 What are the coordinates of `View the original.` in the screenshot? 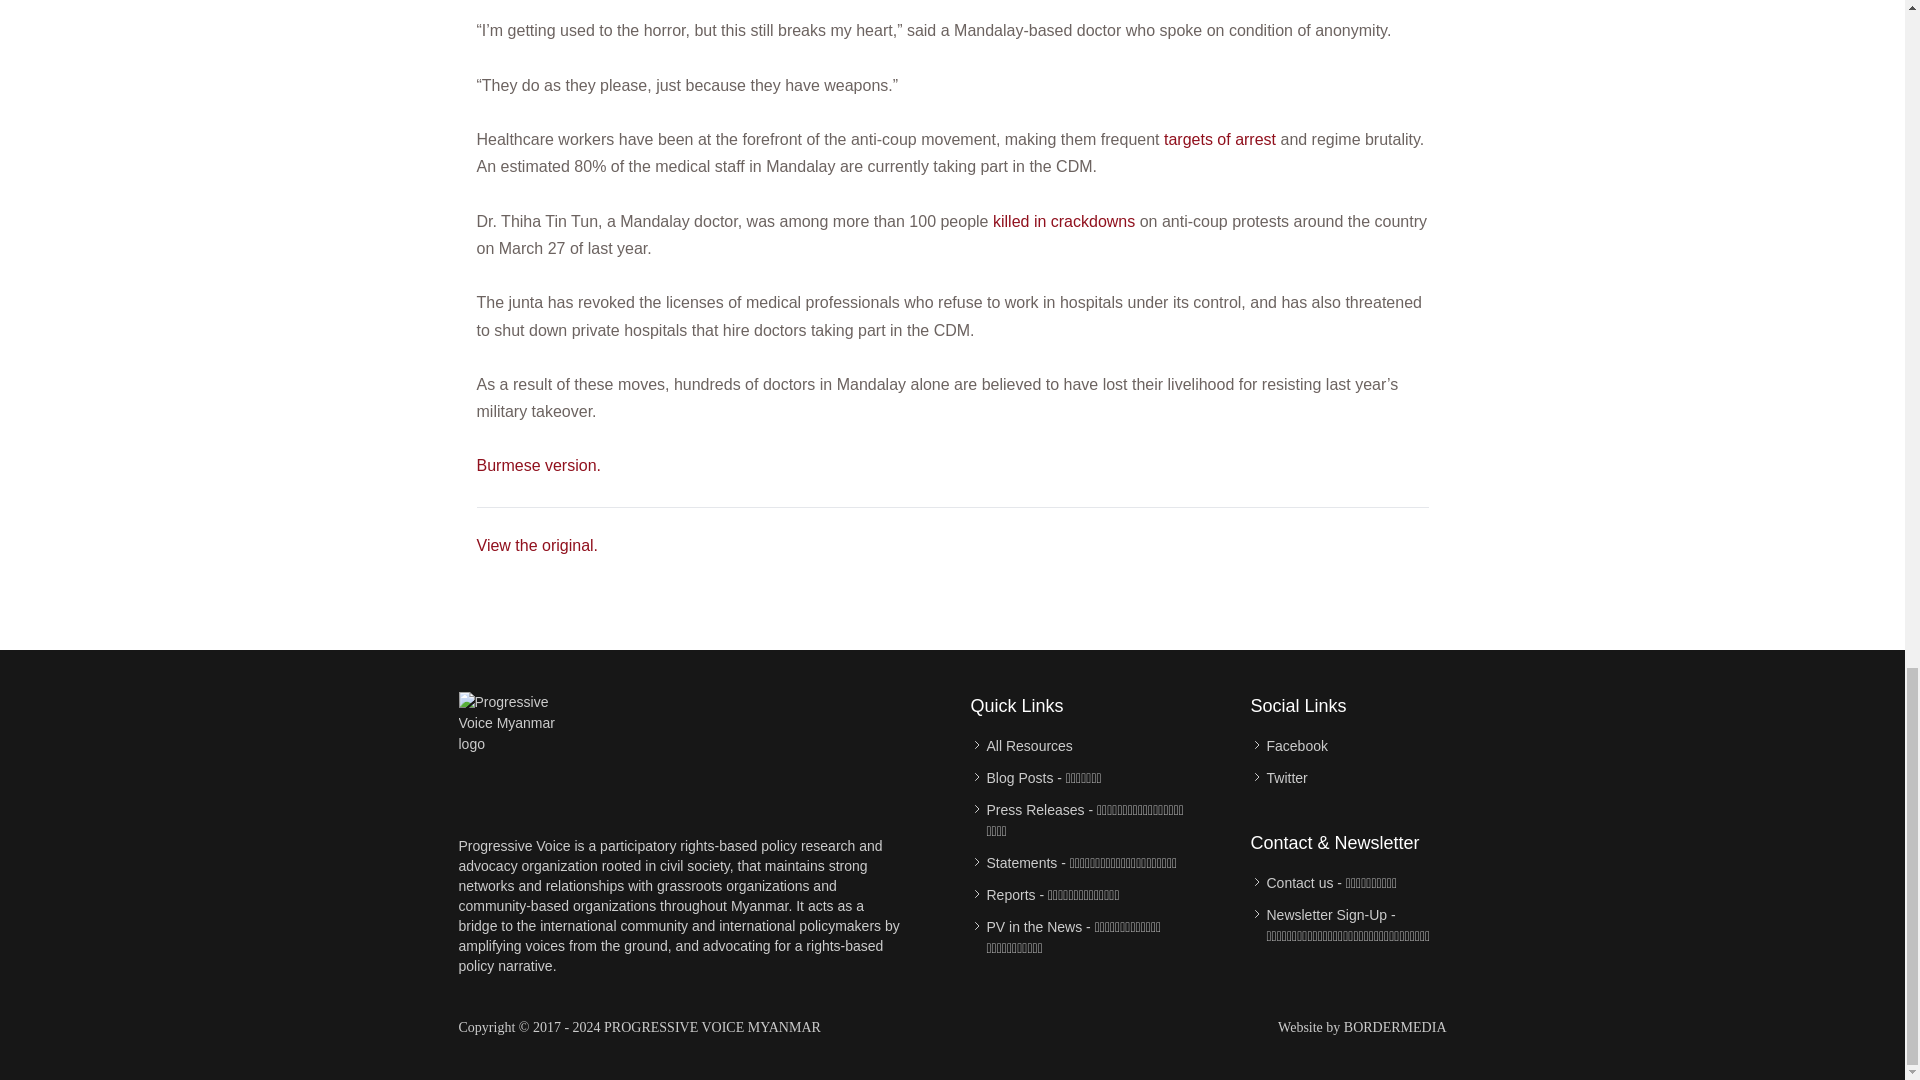 It's located at (536, 545).